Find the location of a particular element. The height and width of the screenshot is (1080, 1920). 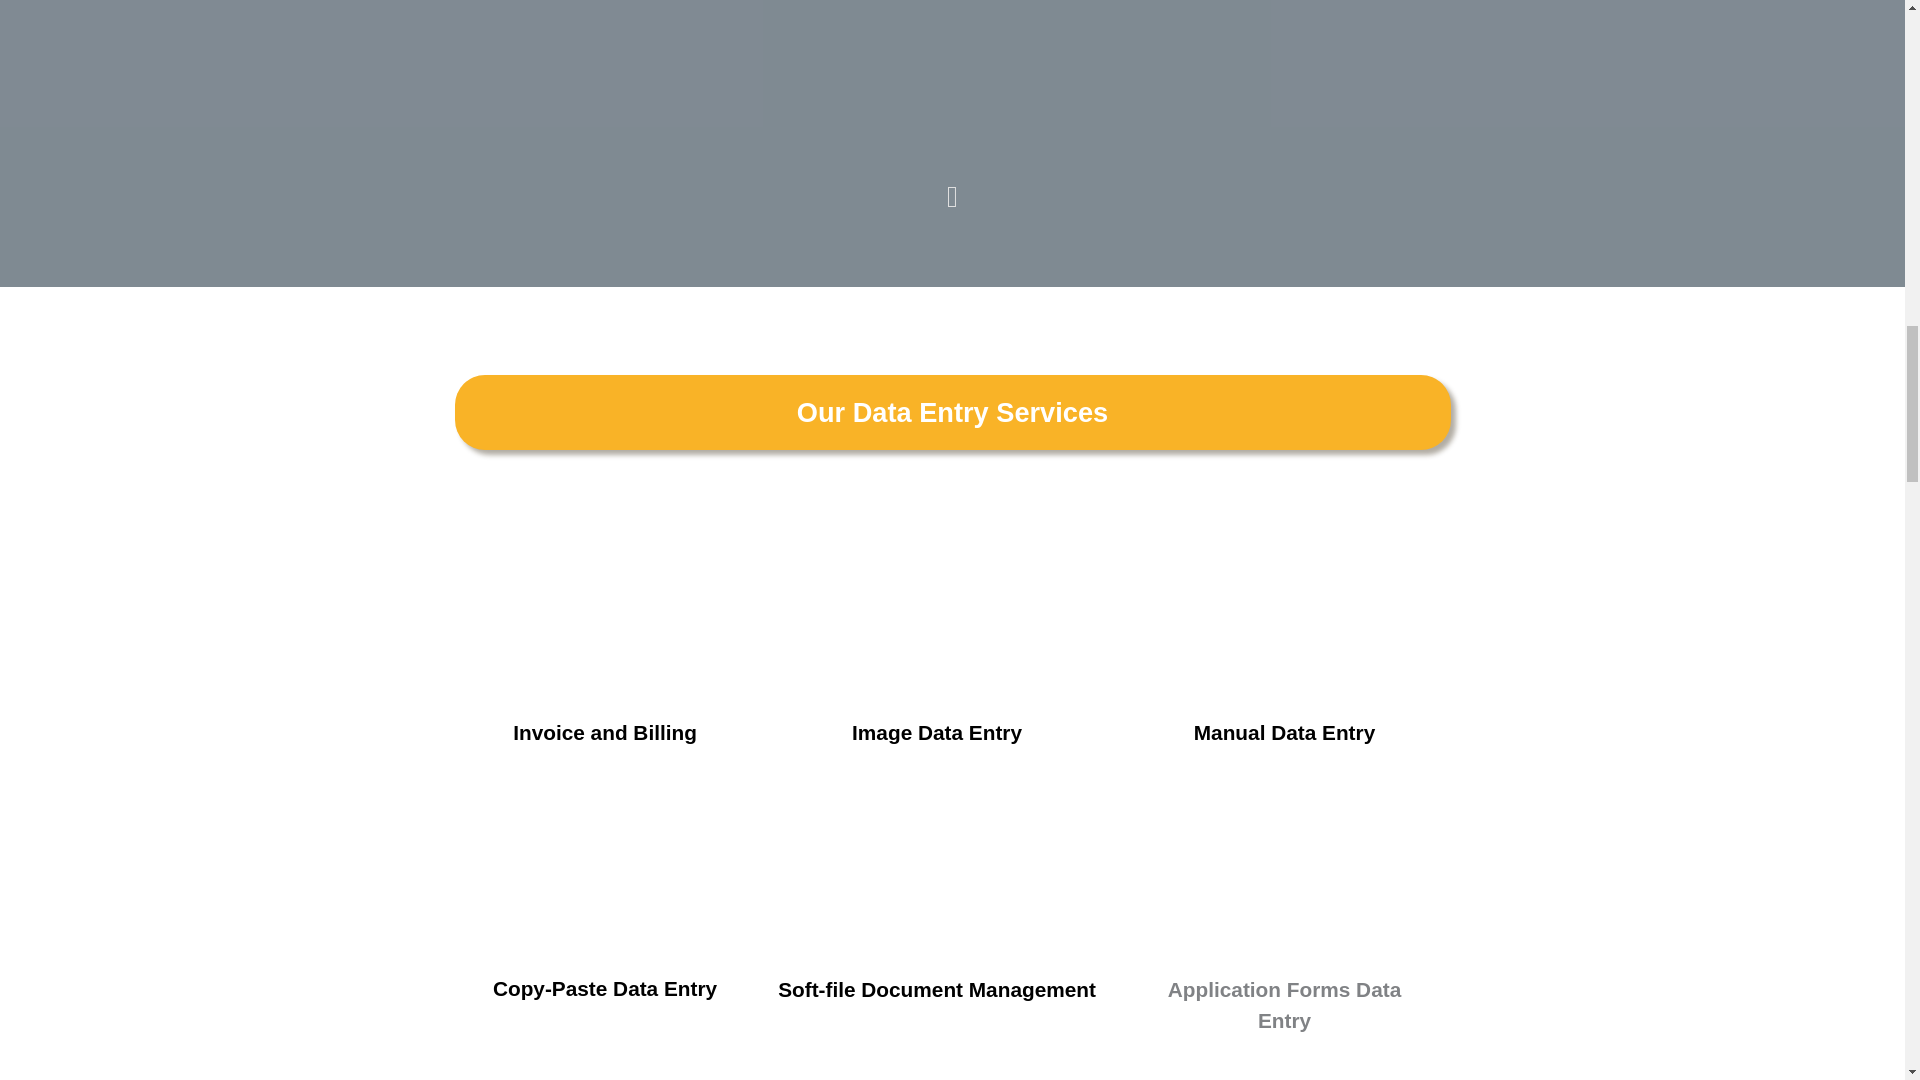

Invoice is located at coordinates (604, 603).